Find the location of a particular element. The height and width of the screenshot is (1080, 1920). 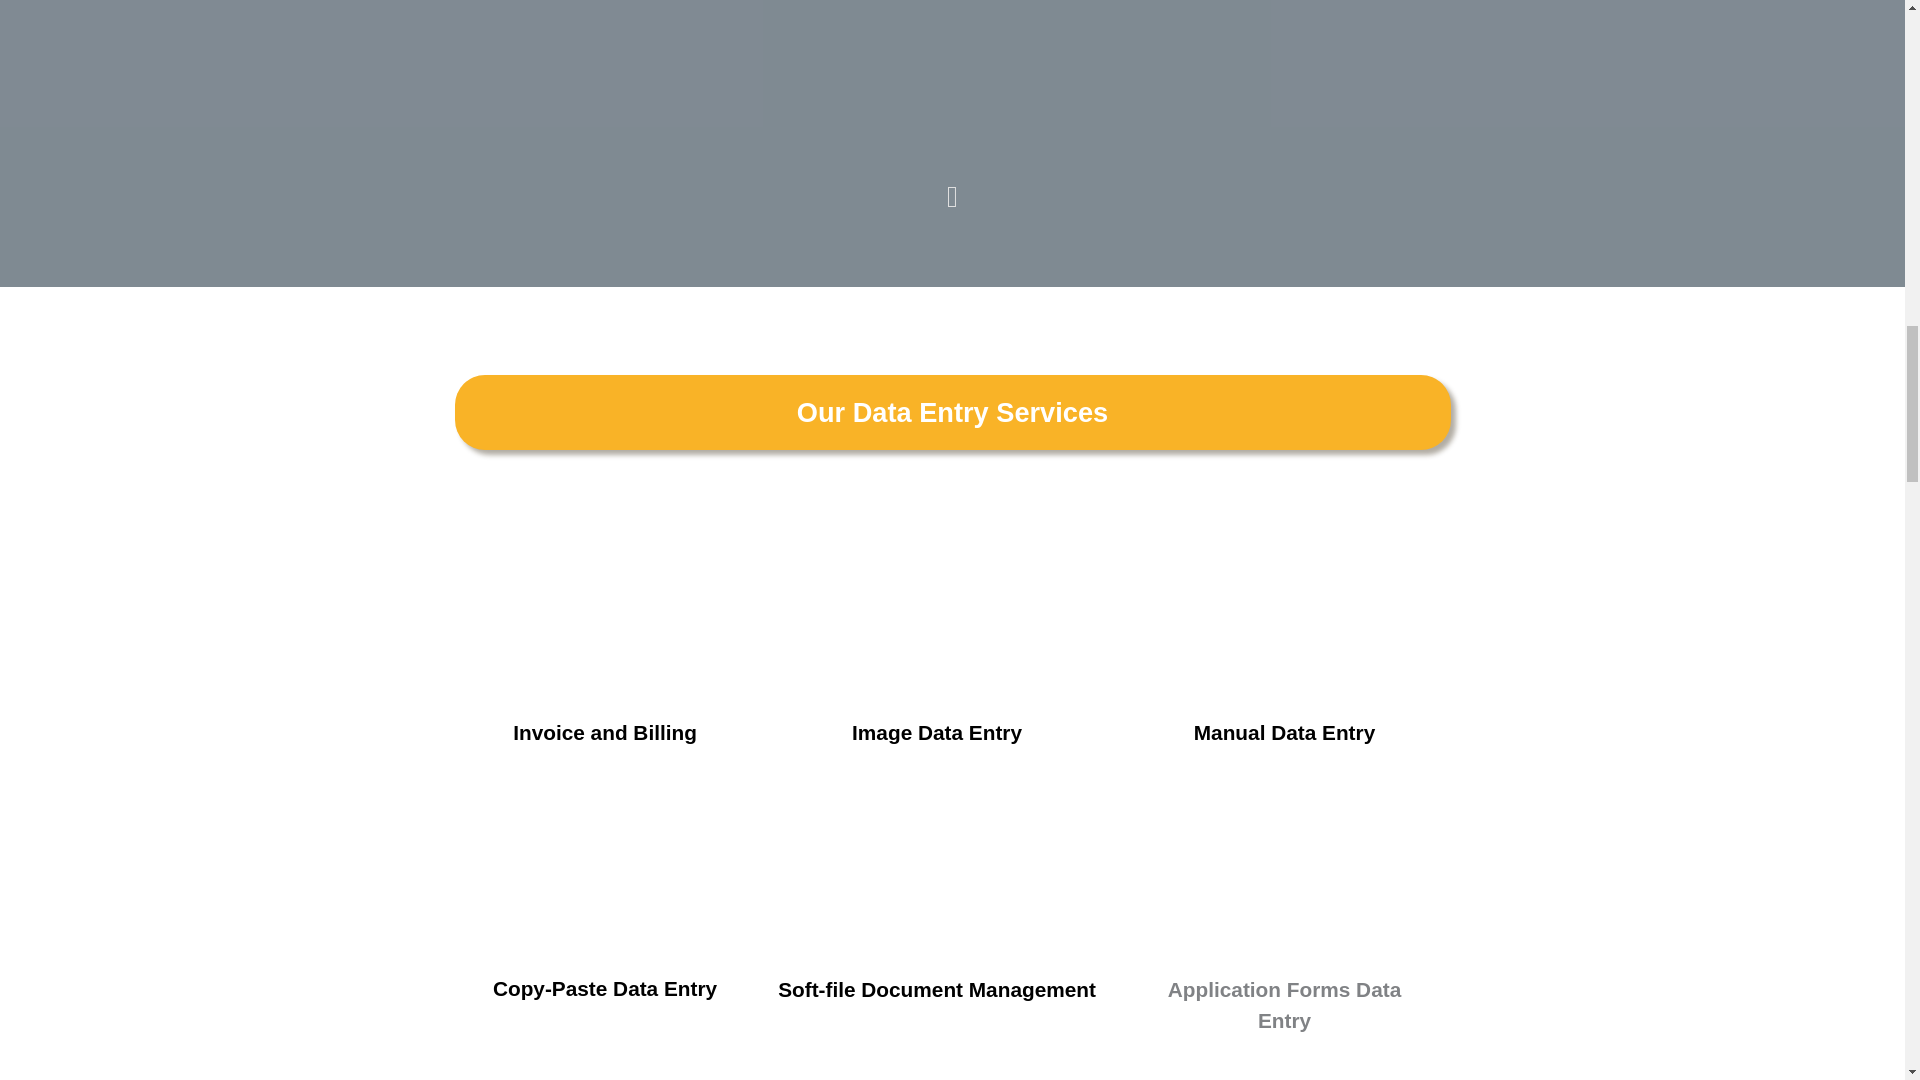

Invoice is located at coordinates (604, 603).